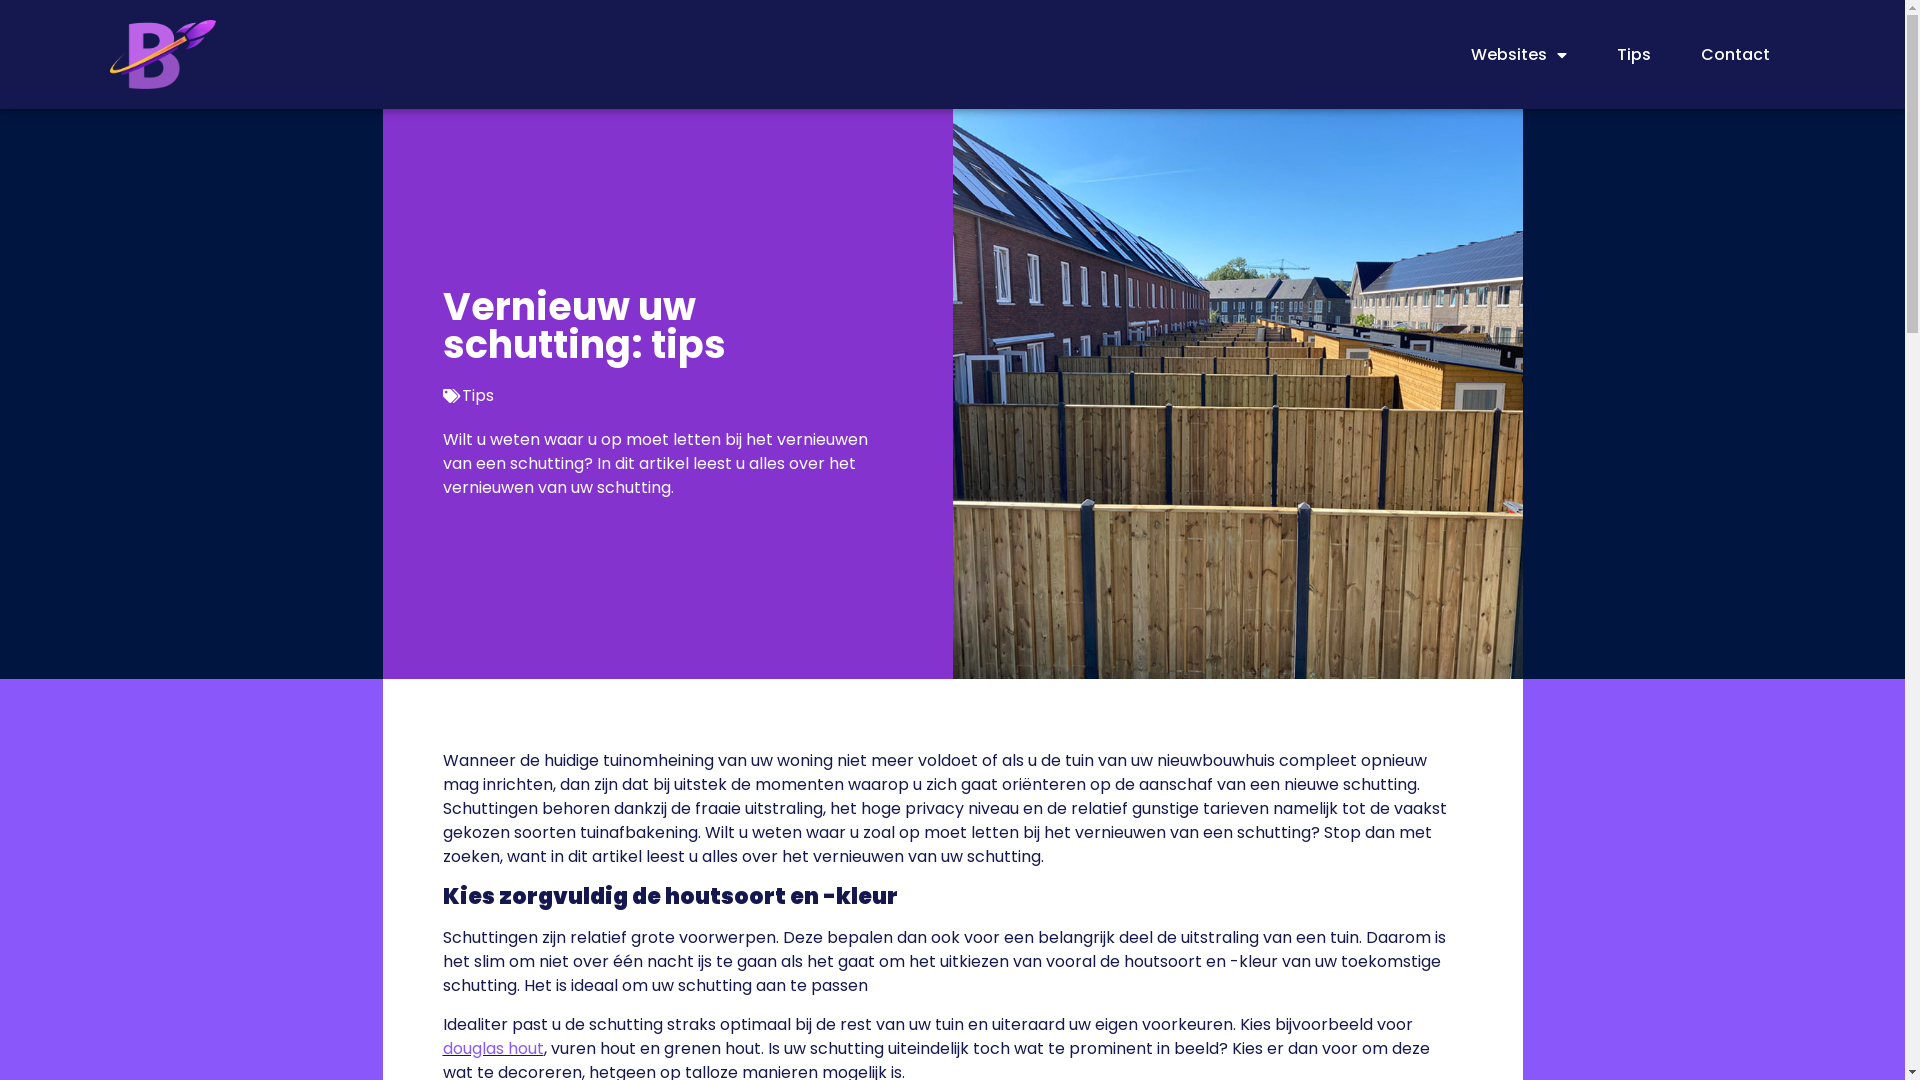 Image resolution: width=1920 pixels, height=1080 pixels. I want to click on Contact, so click(1736, 54).